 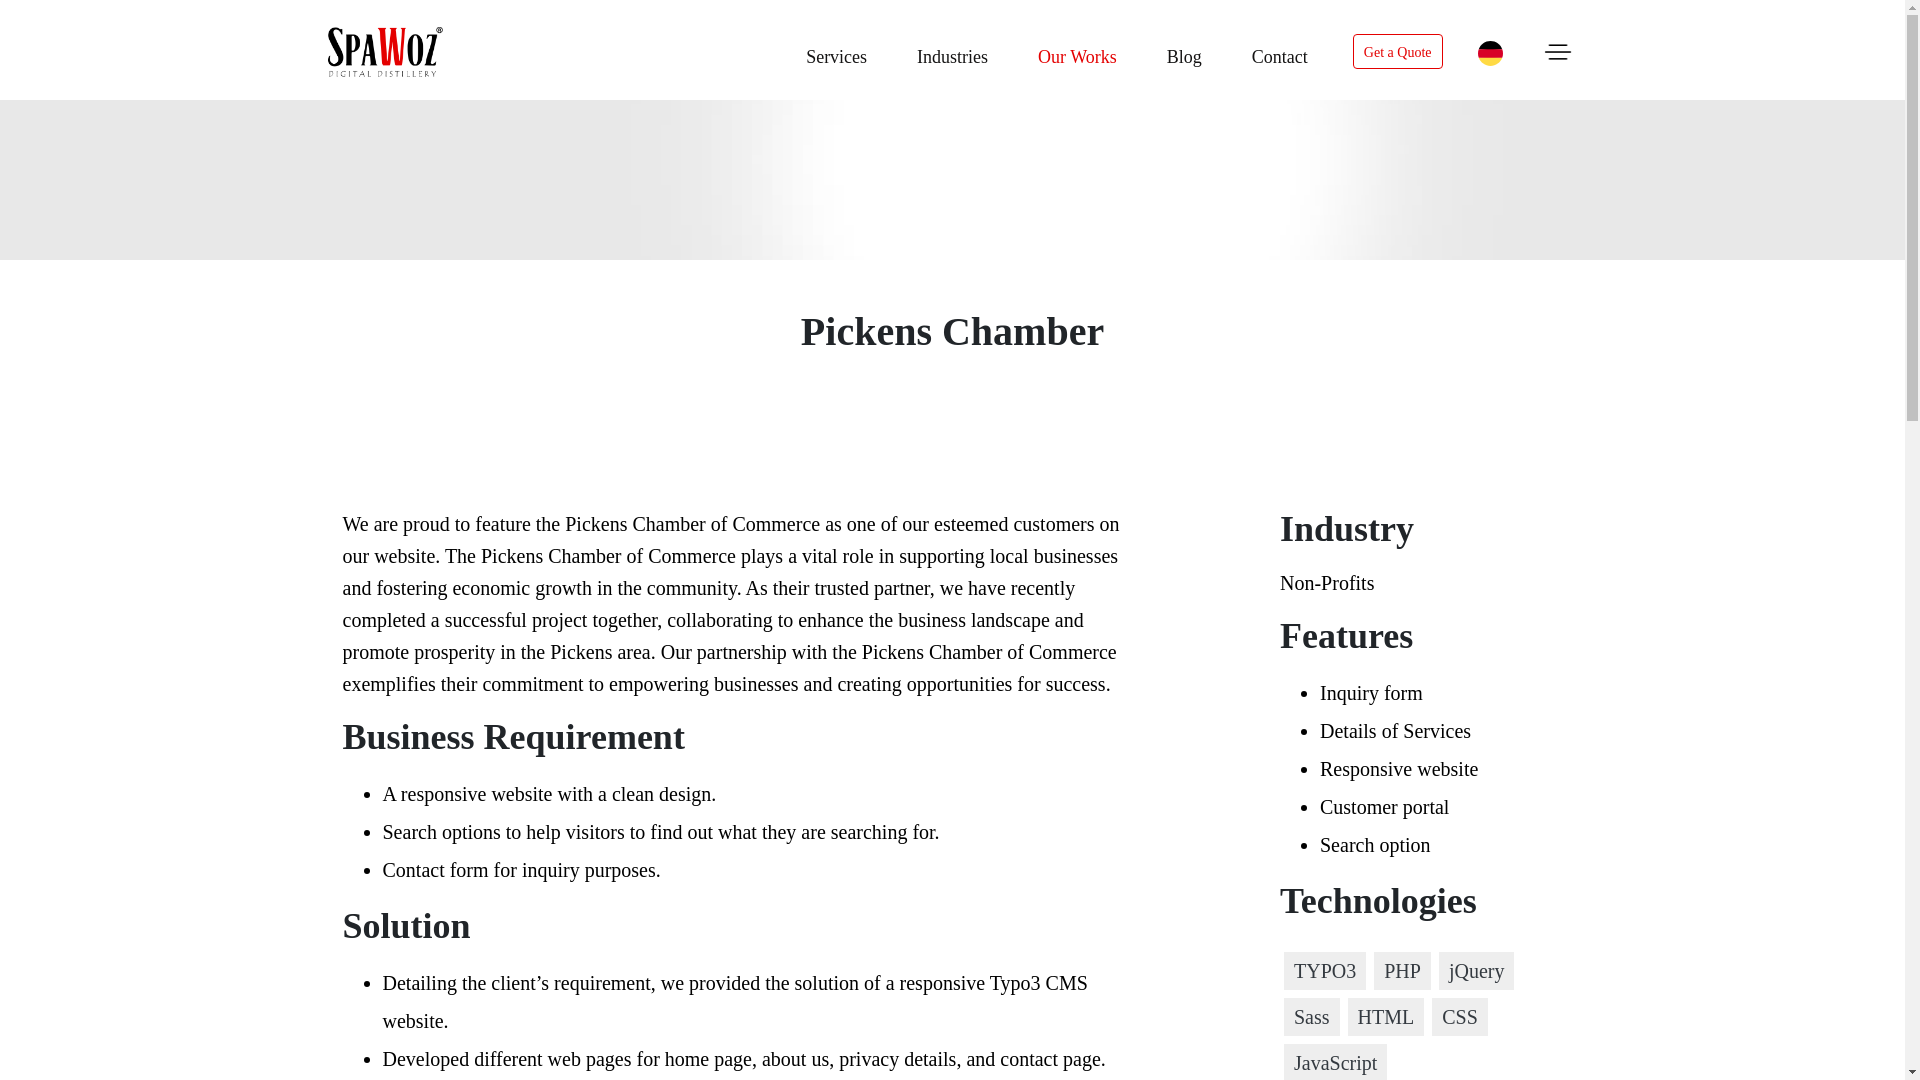 What do you see at coordinates (836, 52) in the screenshot?
I see `Services` at bounding box center [836, 52].